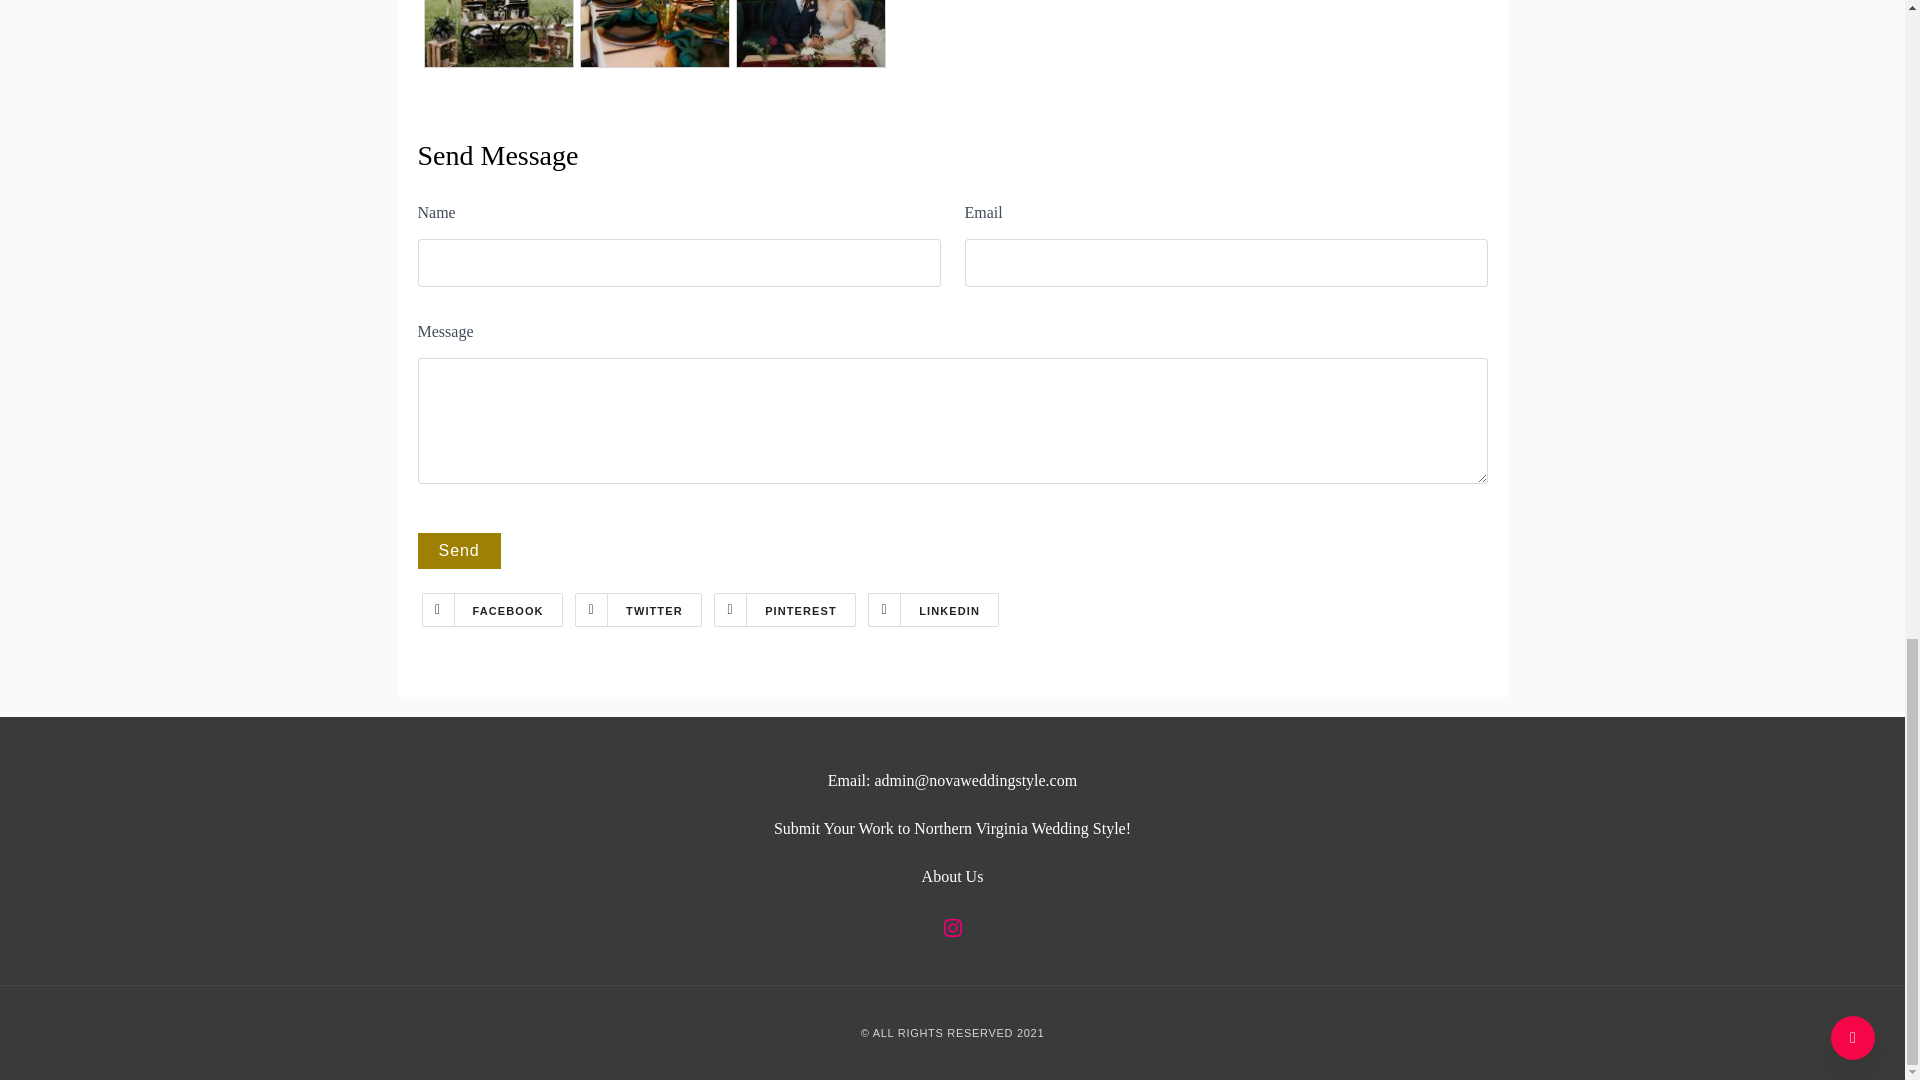  I want to click on Better together, so click(810, 34).